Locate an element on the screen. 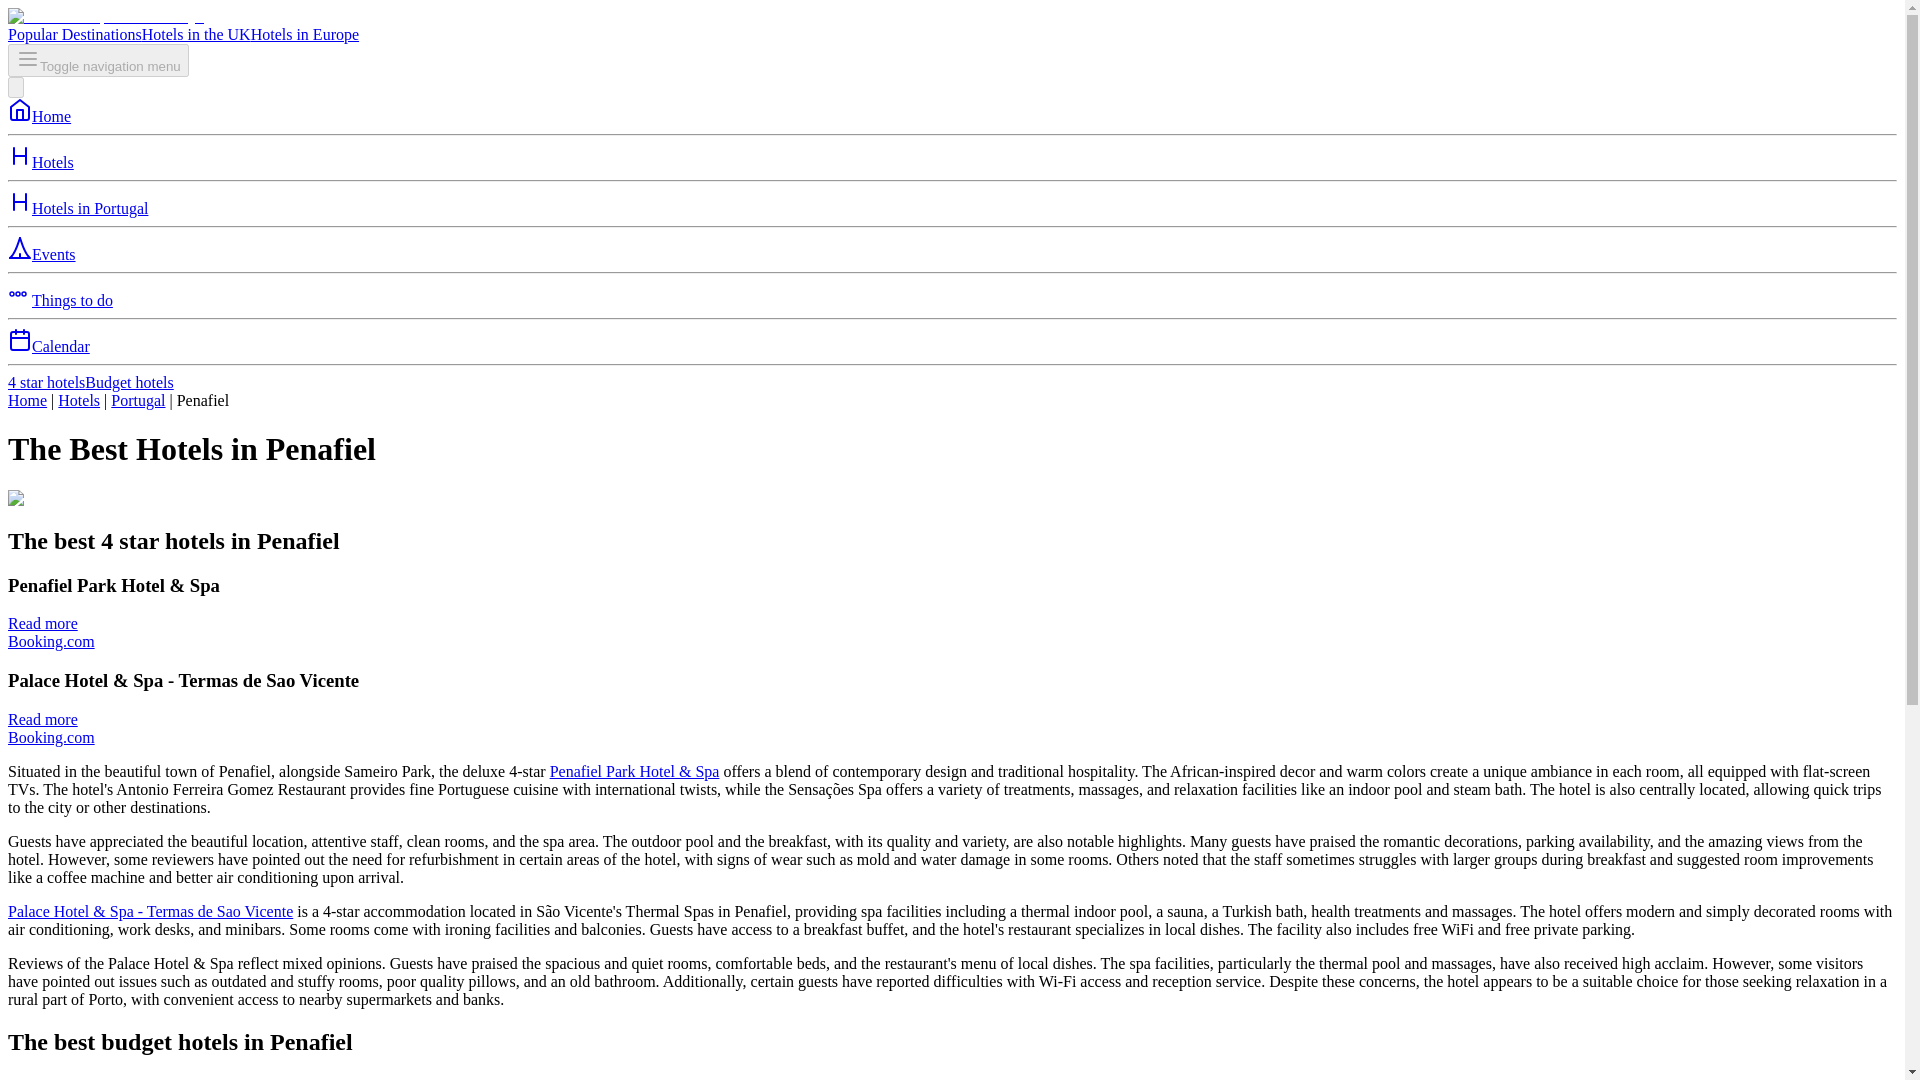  Portugal is located at coordinates (138, 400).